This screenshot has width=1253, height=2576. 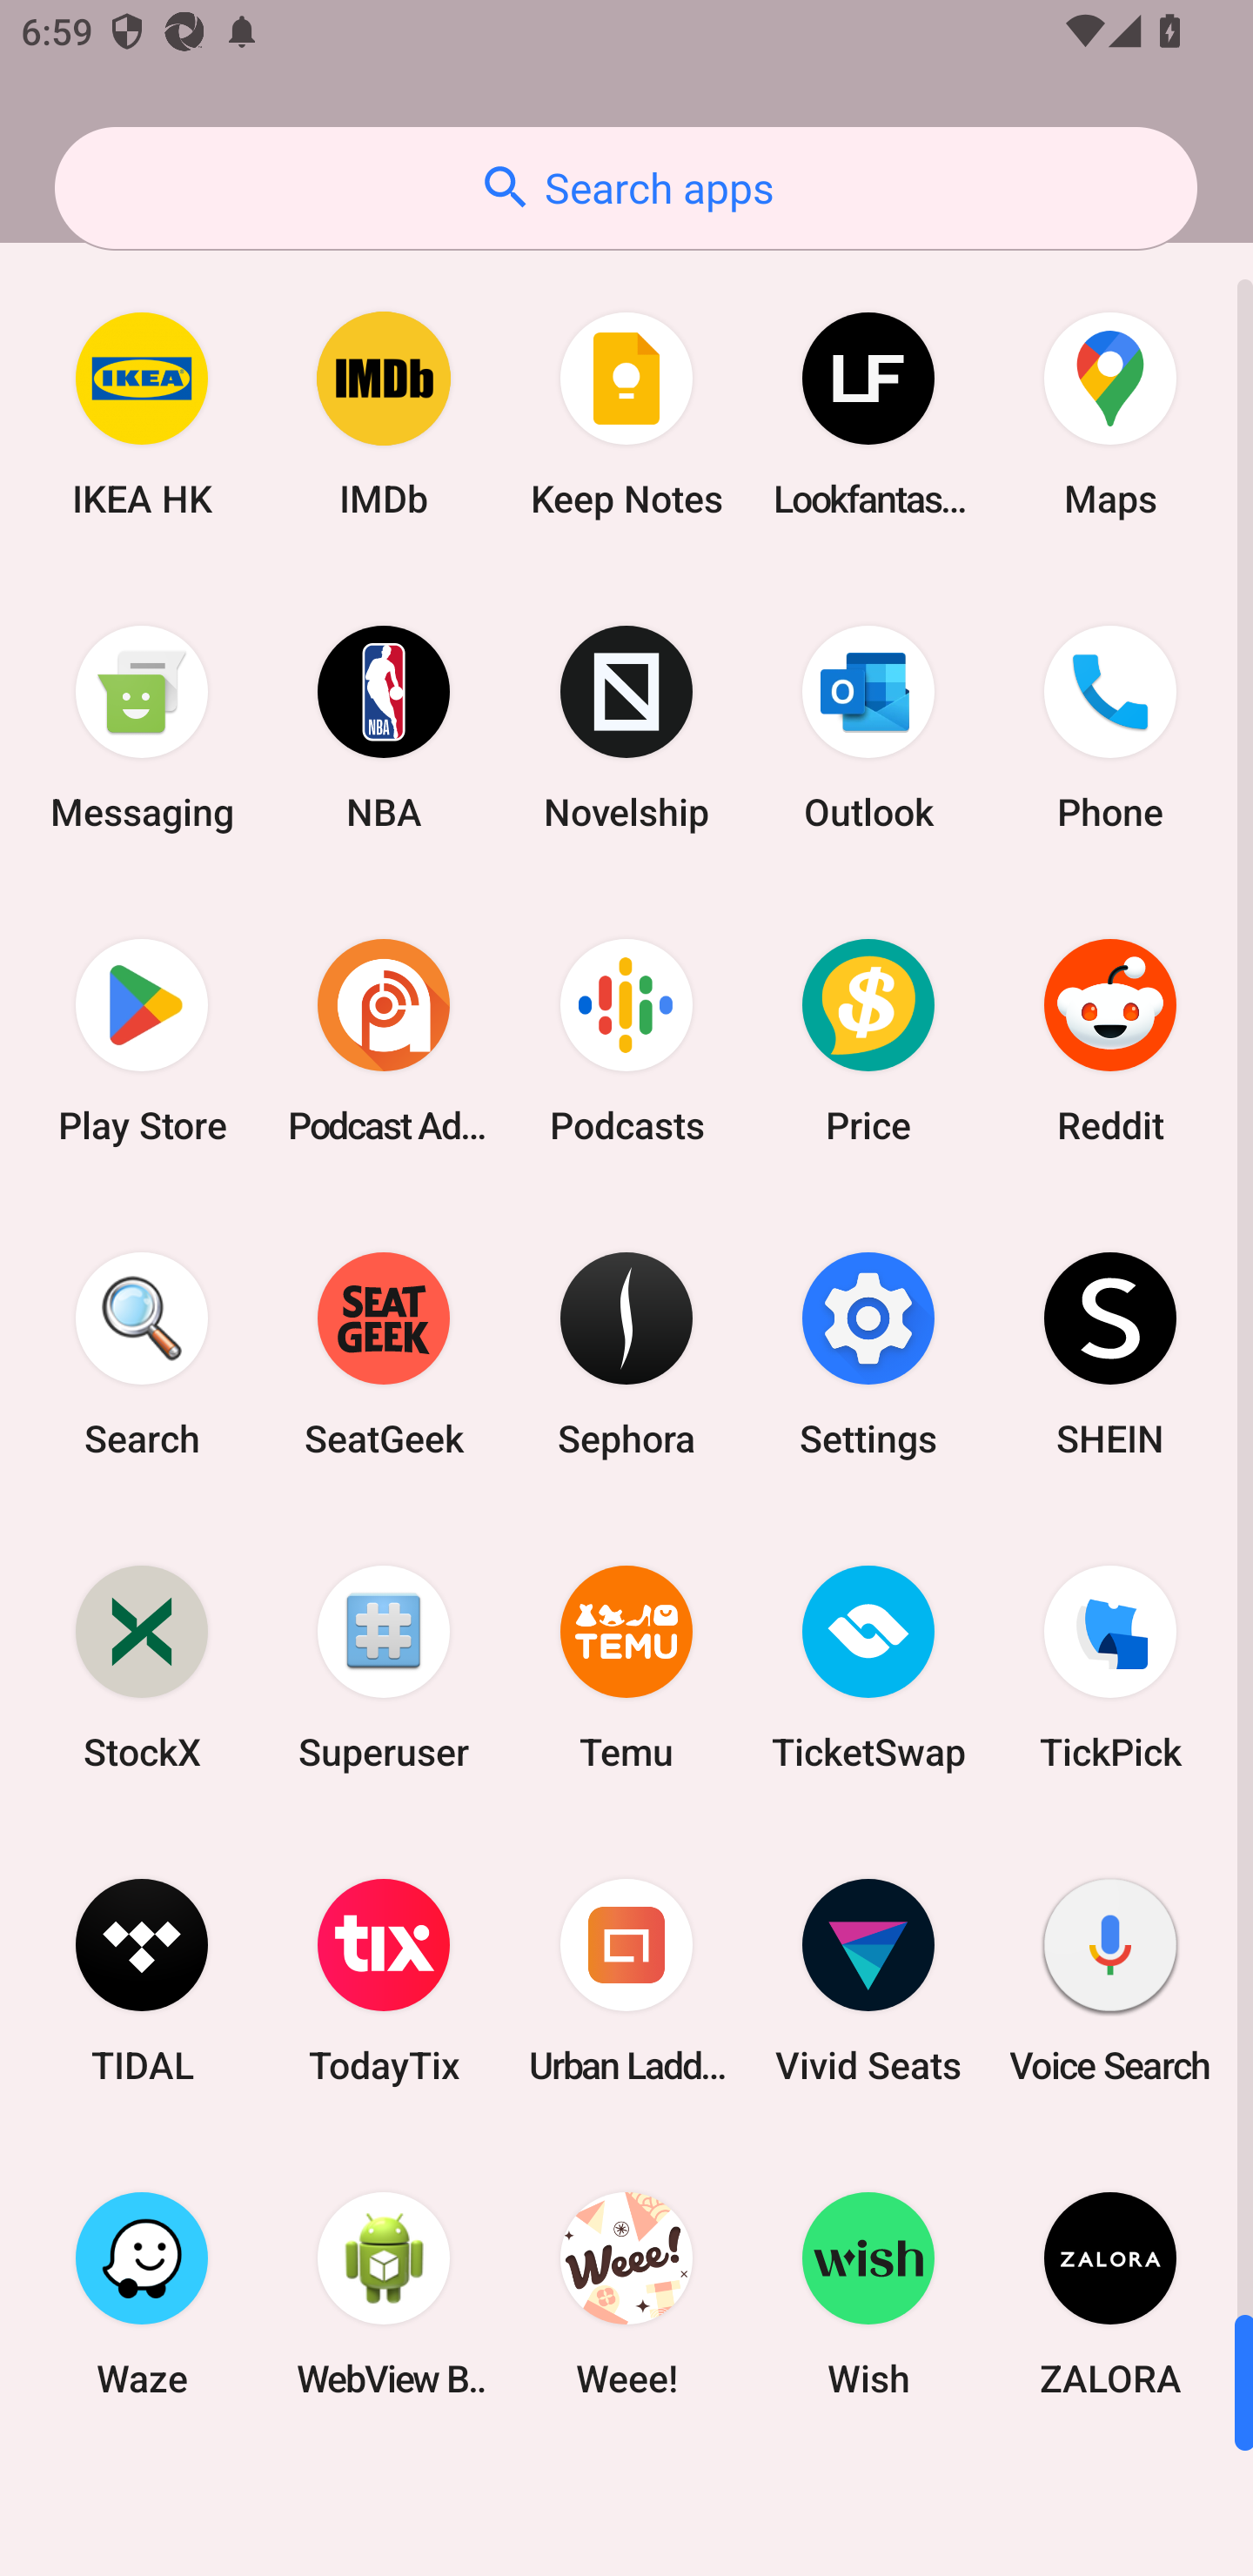 What do you see at coordinates (384, 1981) in the screenshot?
I see `TodayTix` at bounding box center [384, 1981].